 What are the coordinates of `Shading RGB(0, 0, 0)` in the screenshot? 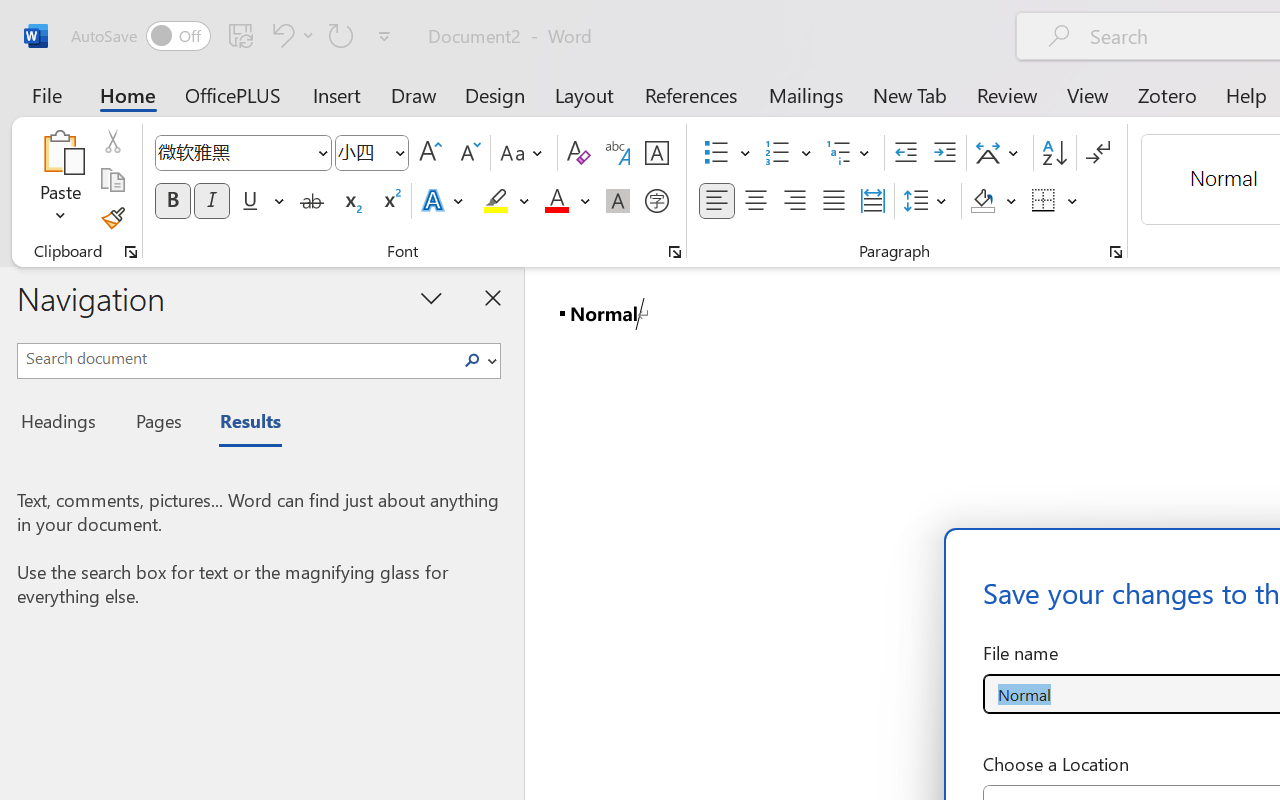 It's located at (982, 201).